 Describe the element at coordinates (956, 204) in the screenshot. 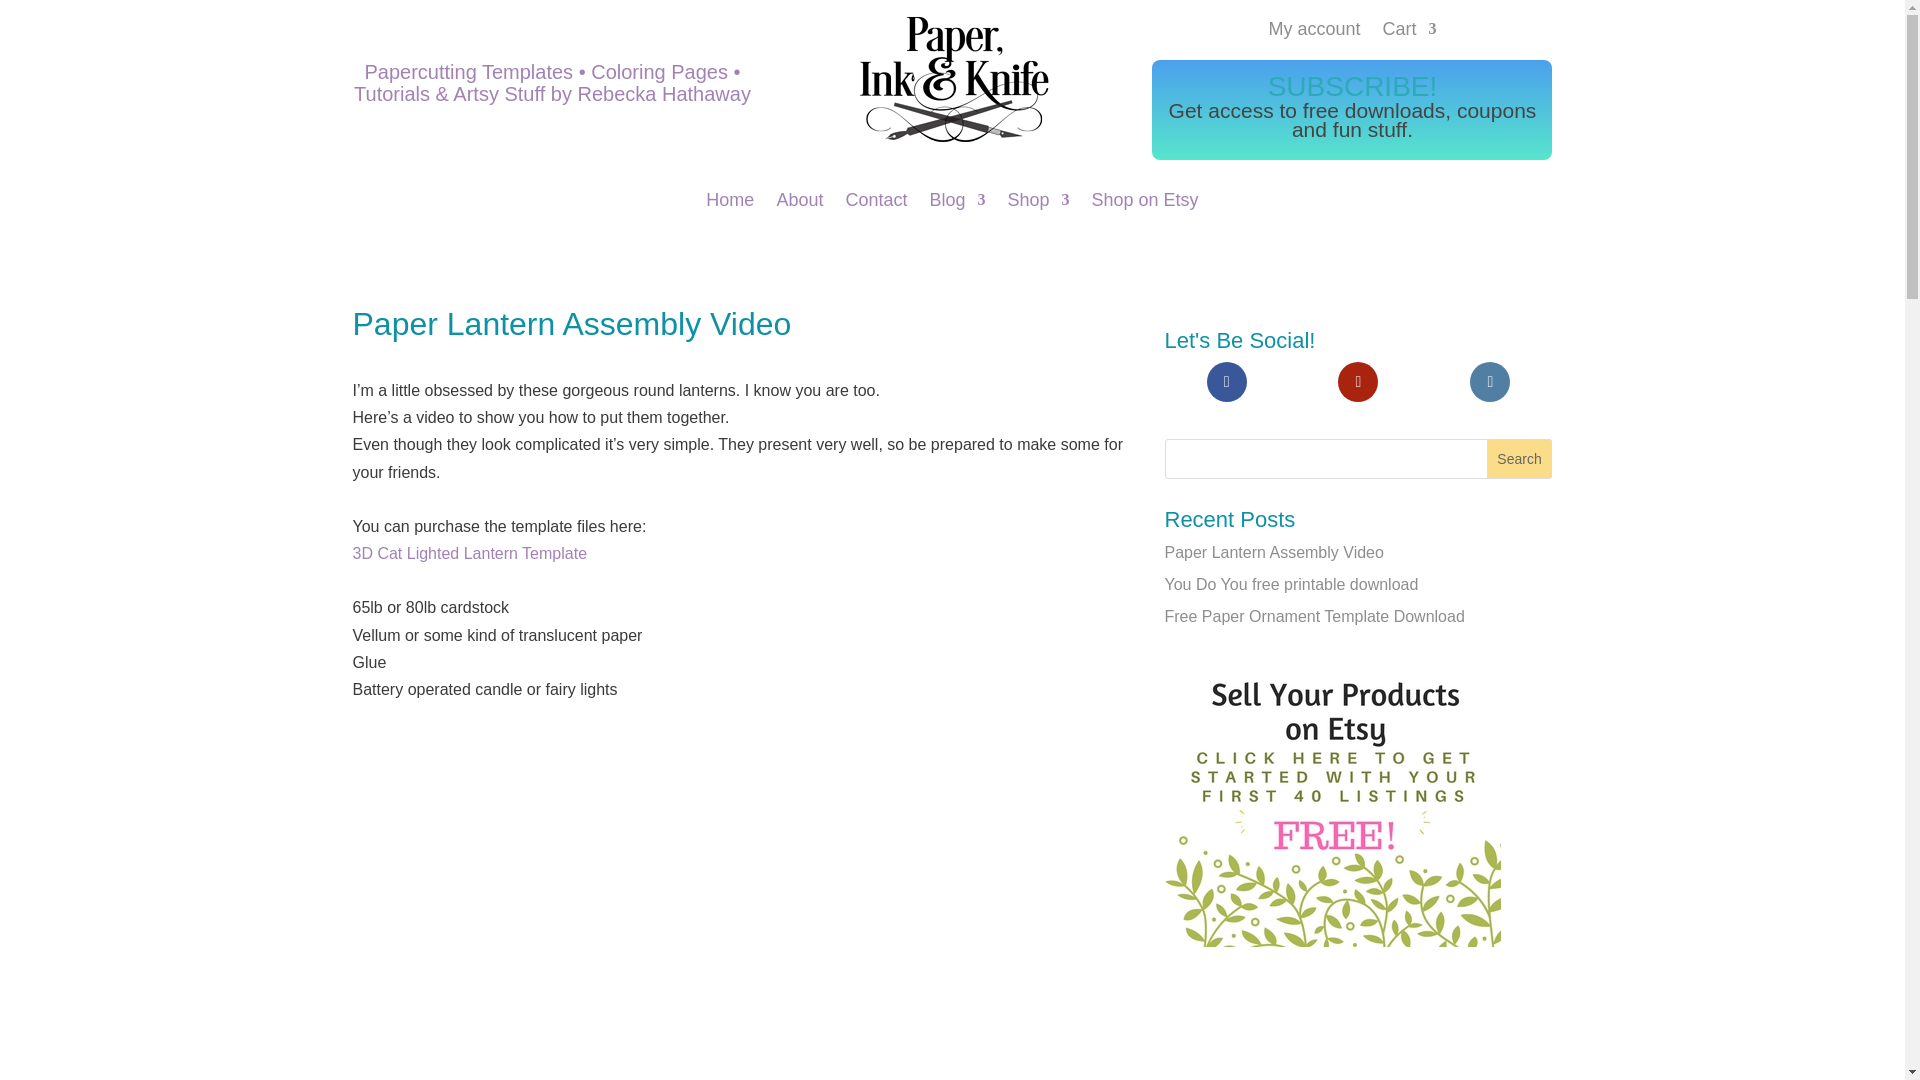

I see `Blog` at that location.